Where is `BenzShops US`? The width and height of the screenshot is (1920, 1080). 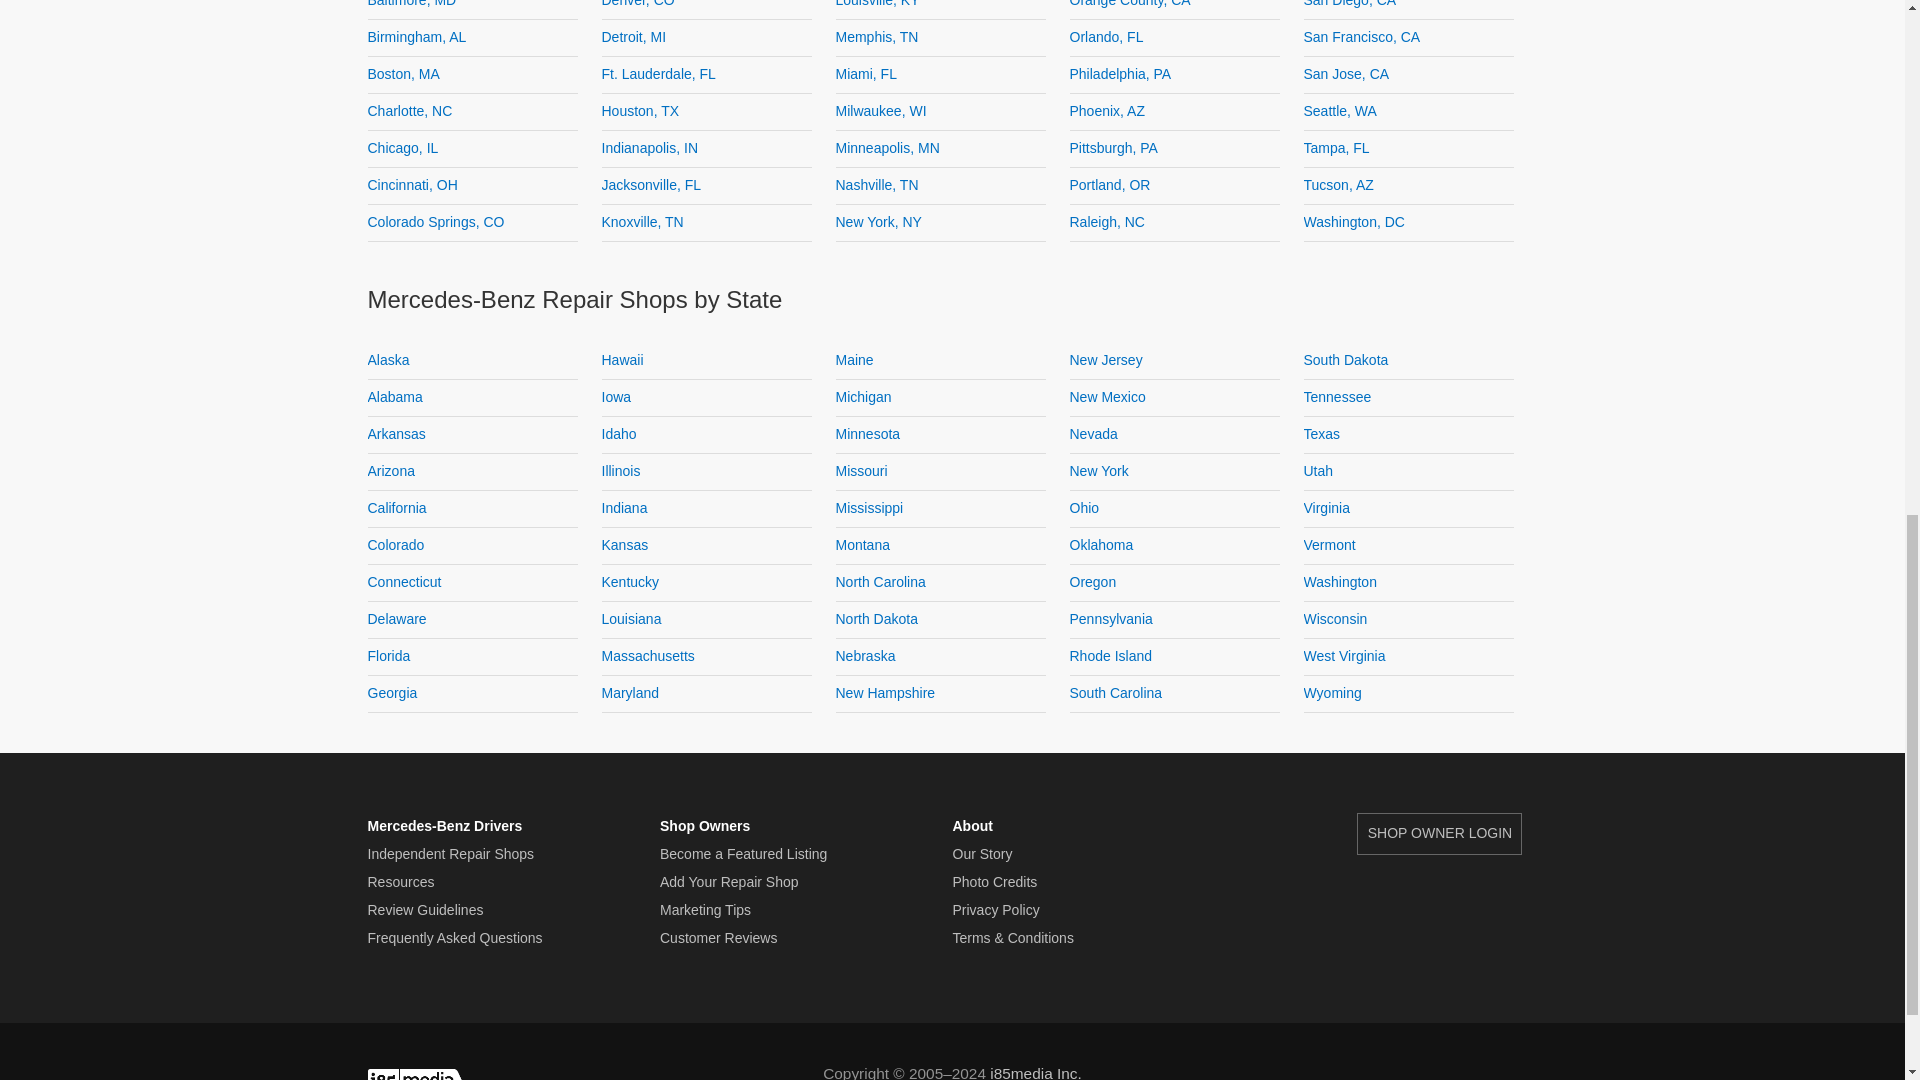 BenzShops US is located at coordinates (1499, 1068).